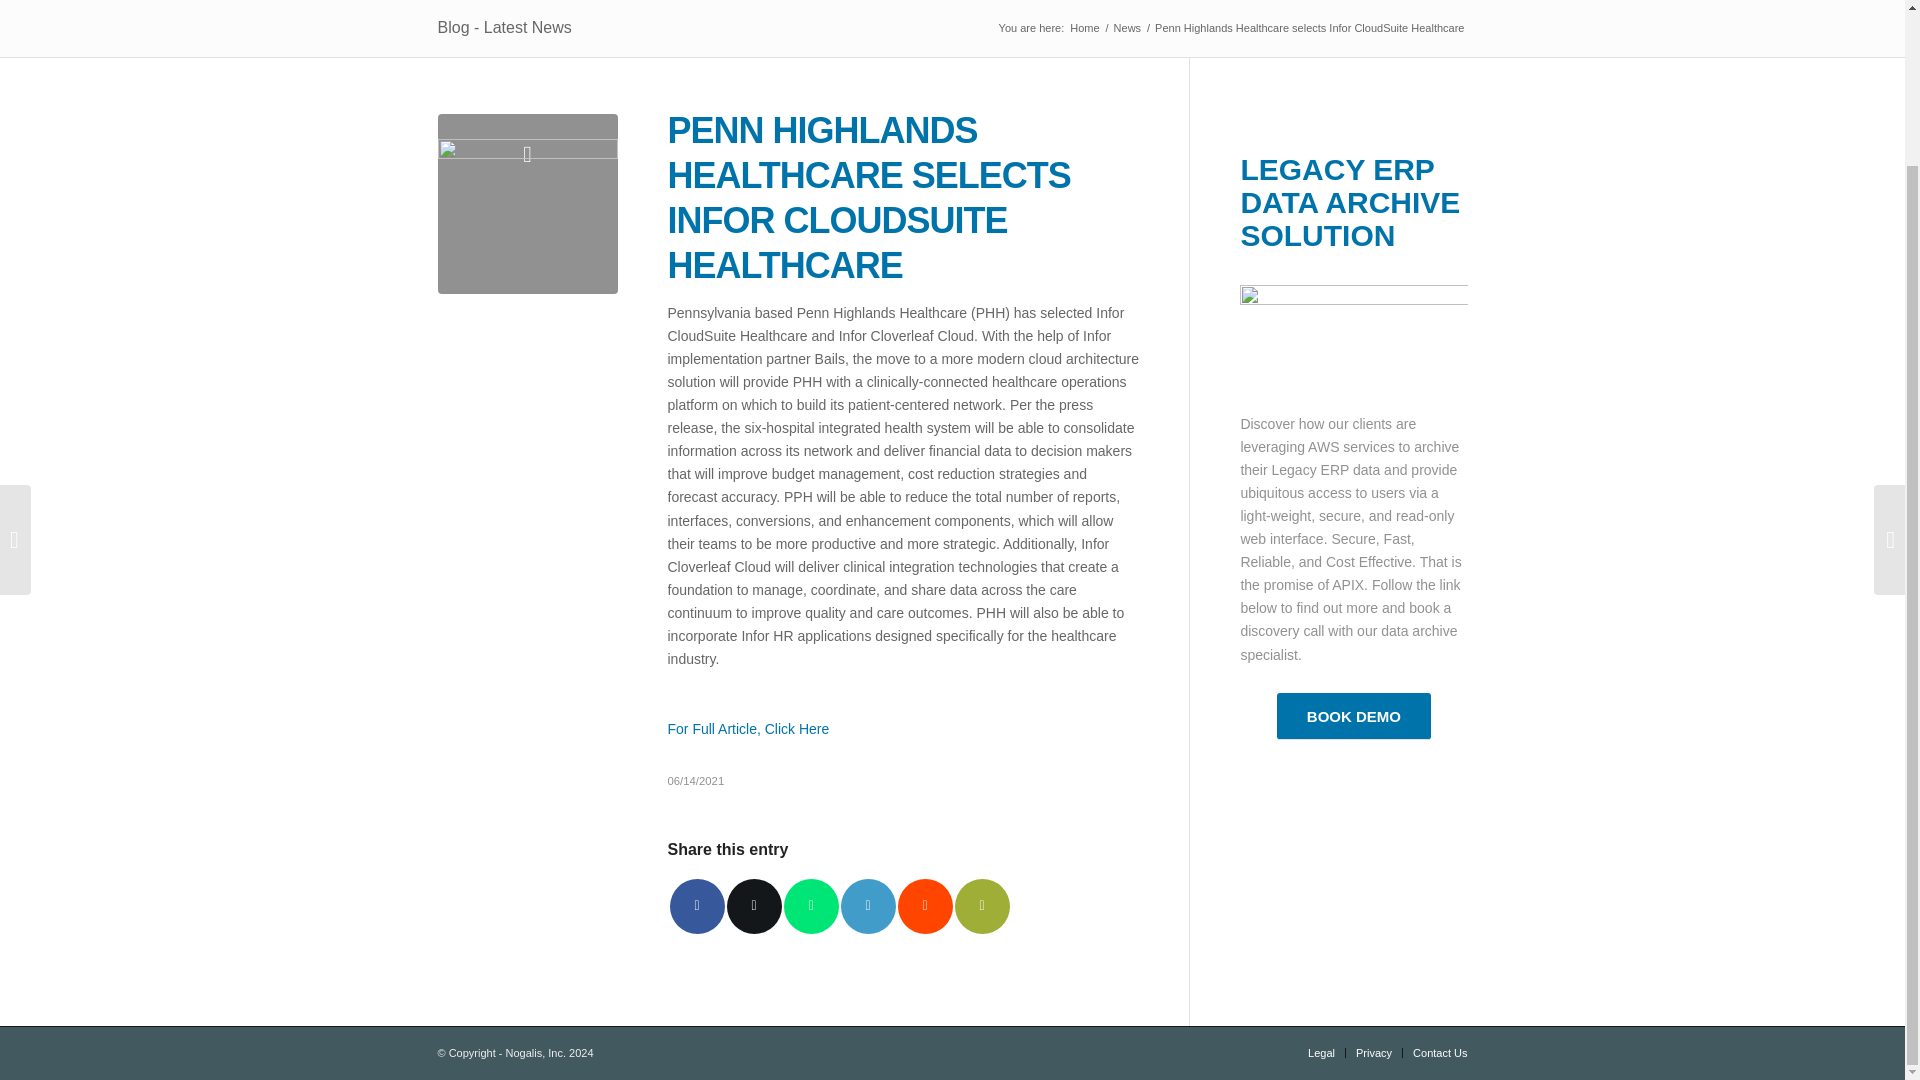  What do you see at coordinates (504, 27) in the screenshot?
I see `Permanent Link: Blog - Latest News` at bounding box center [504, 27].